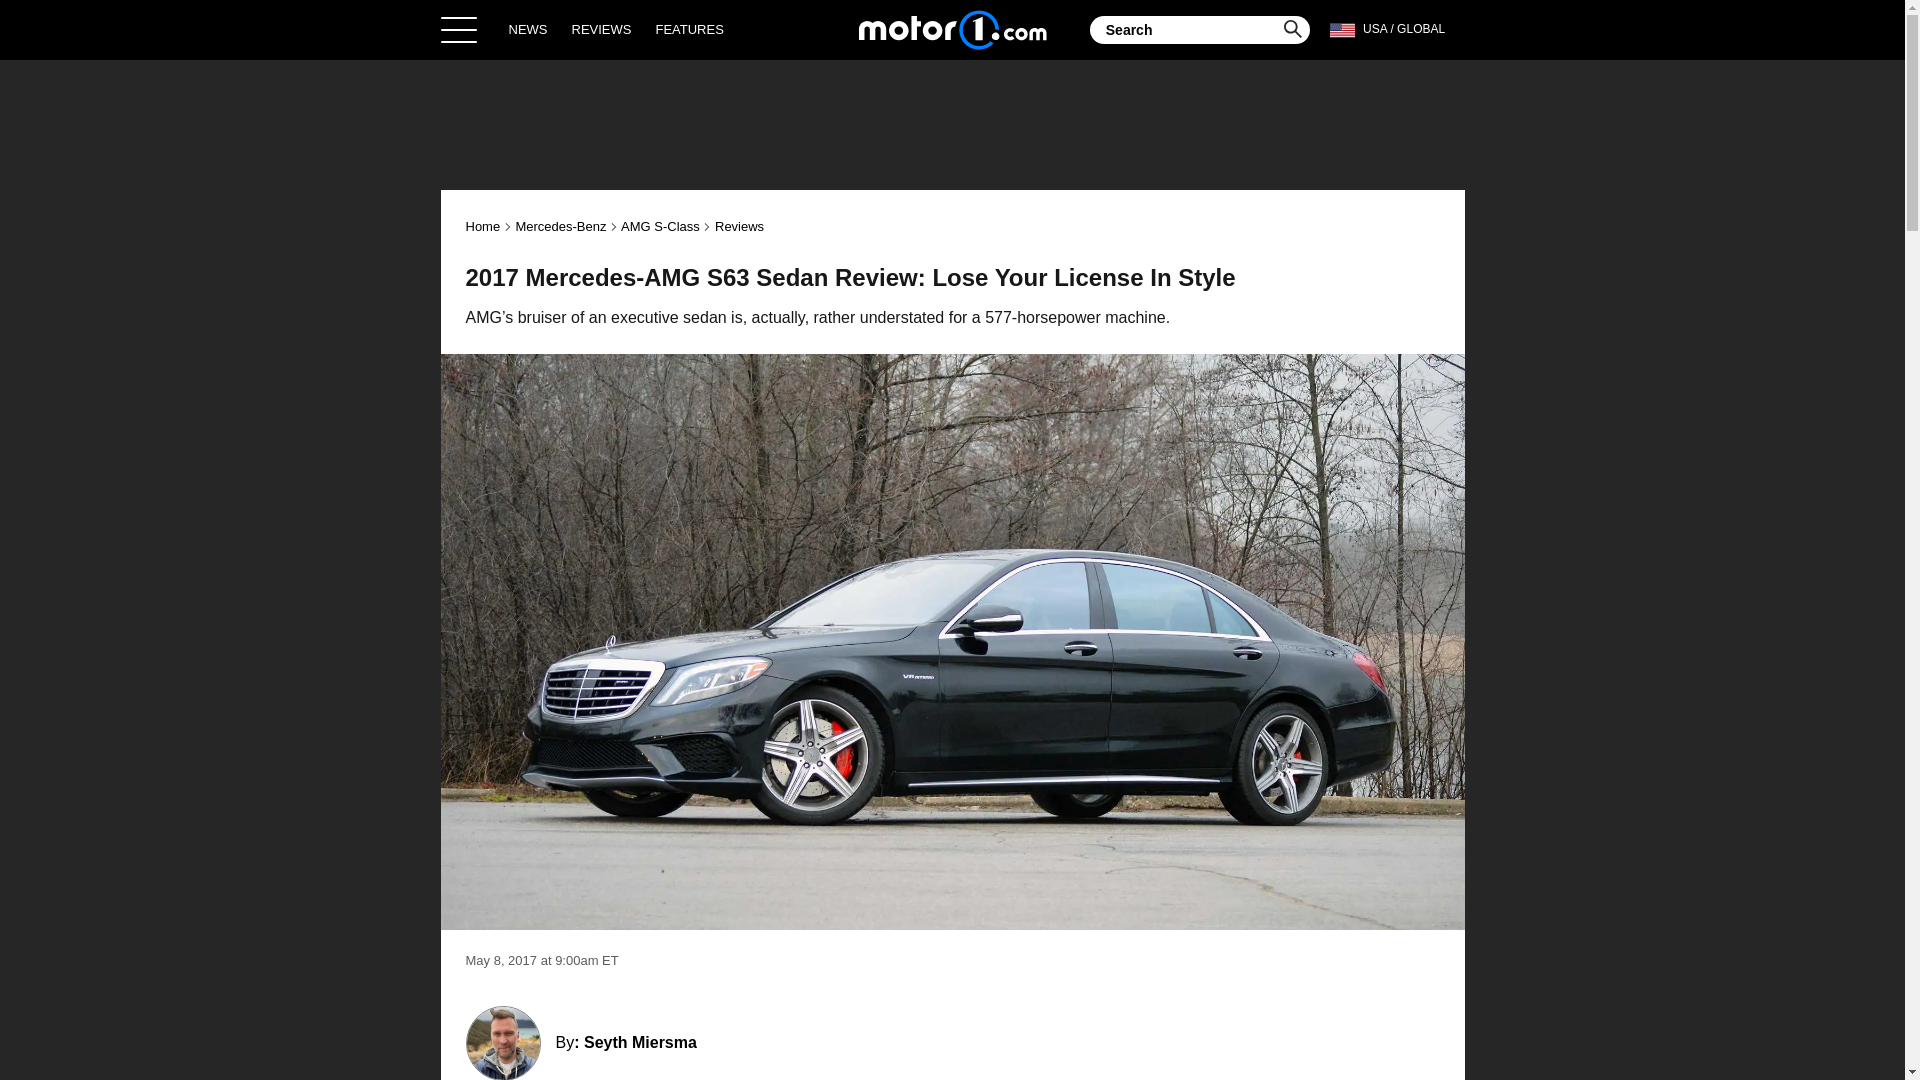 The width and height of the screenshot is (1920, 1080). Describe the element at coordinates (602, 29) in the screenshot. I see `REVIEWS` at that location.